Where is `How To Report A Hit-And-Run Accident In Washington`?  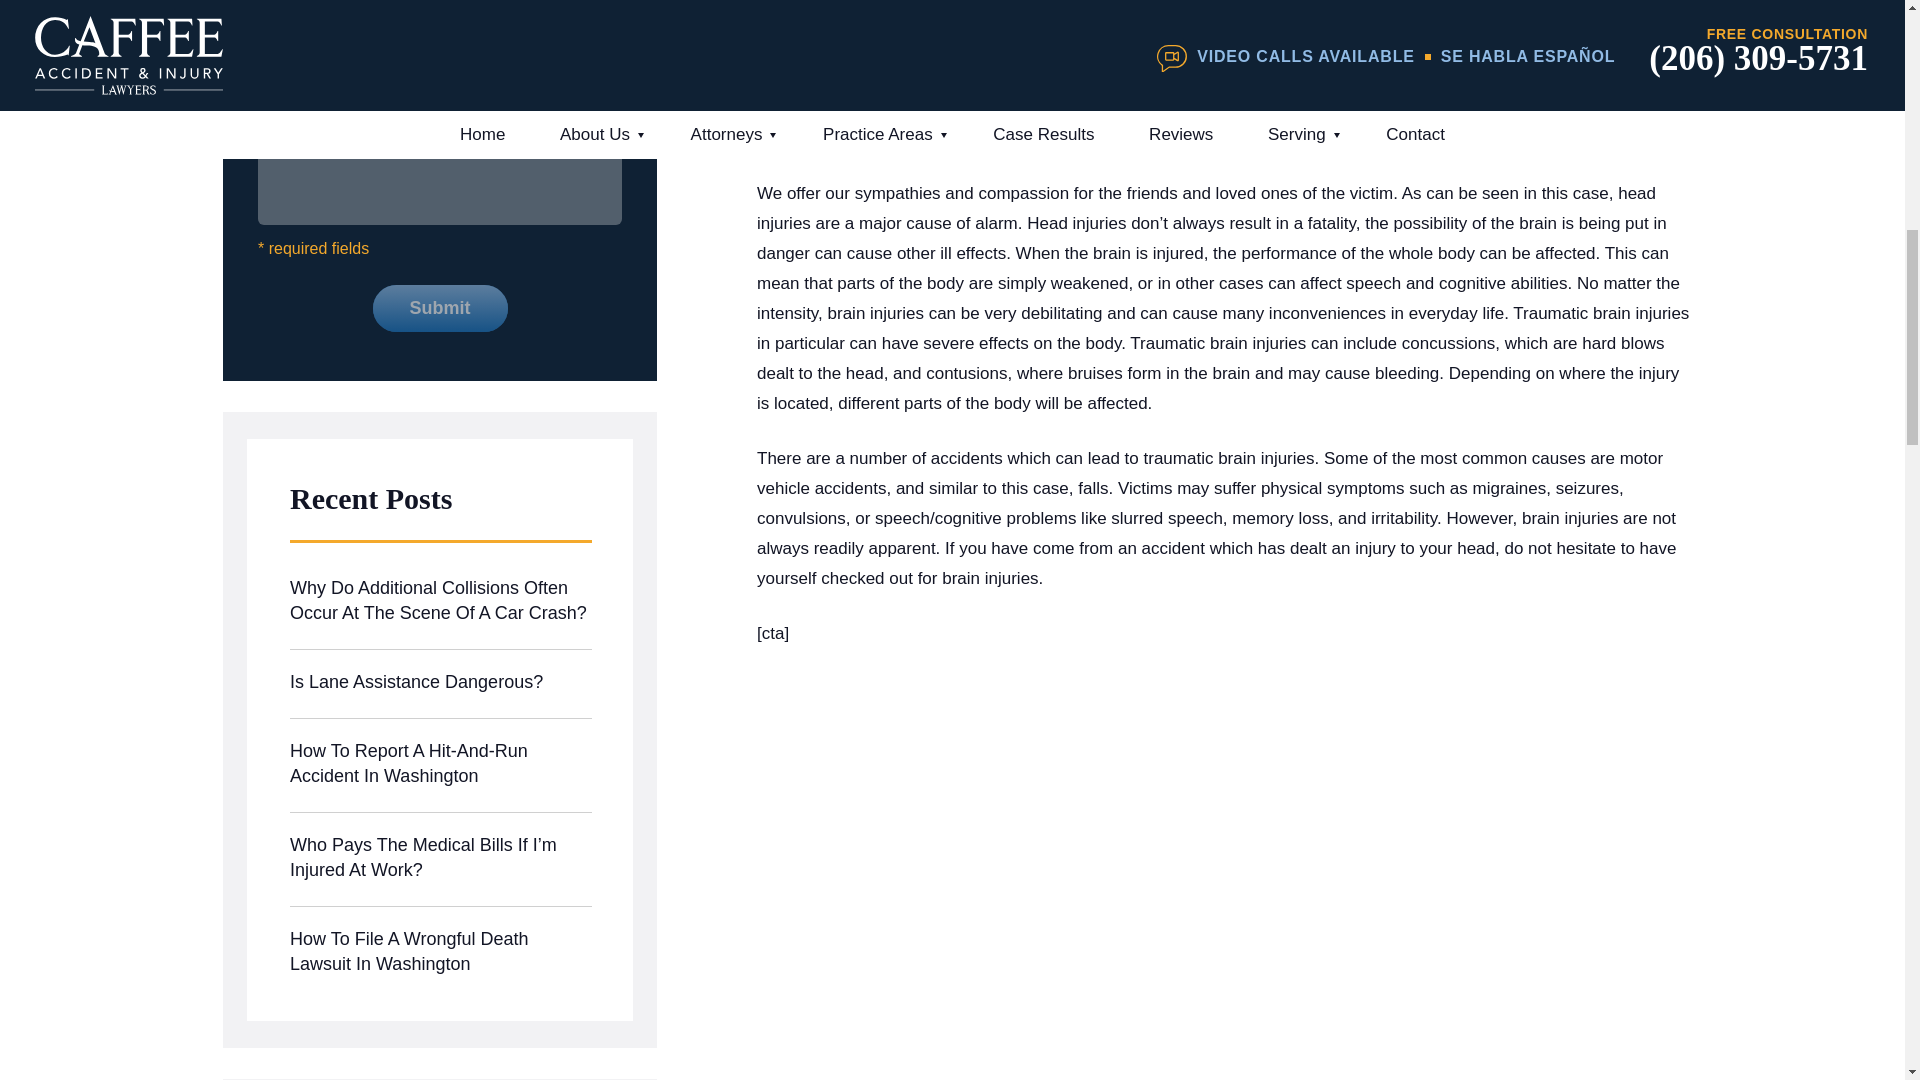
How To Report A Hit-And-Run Accident In Washington is located at coordinates (440, 766).